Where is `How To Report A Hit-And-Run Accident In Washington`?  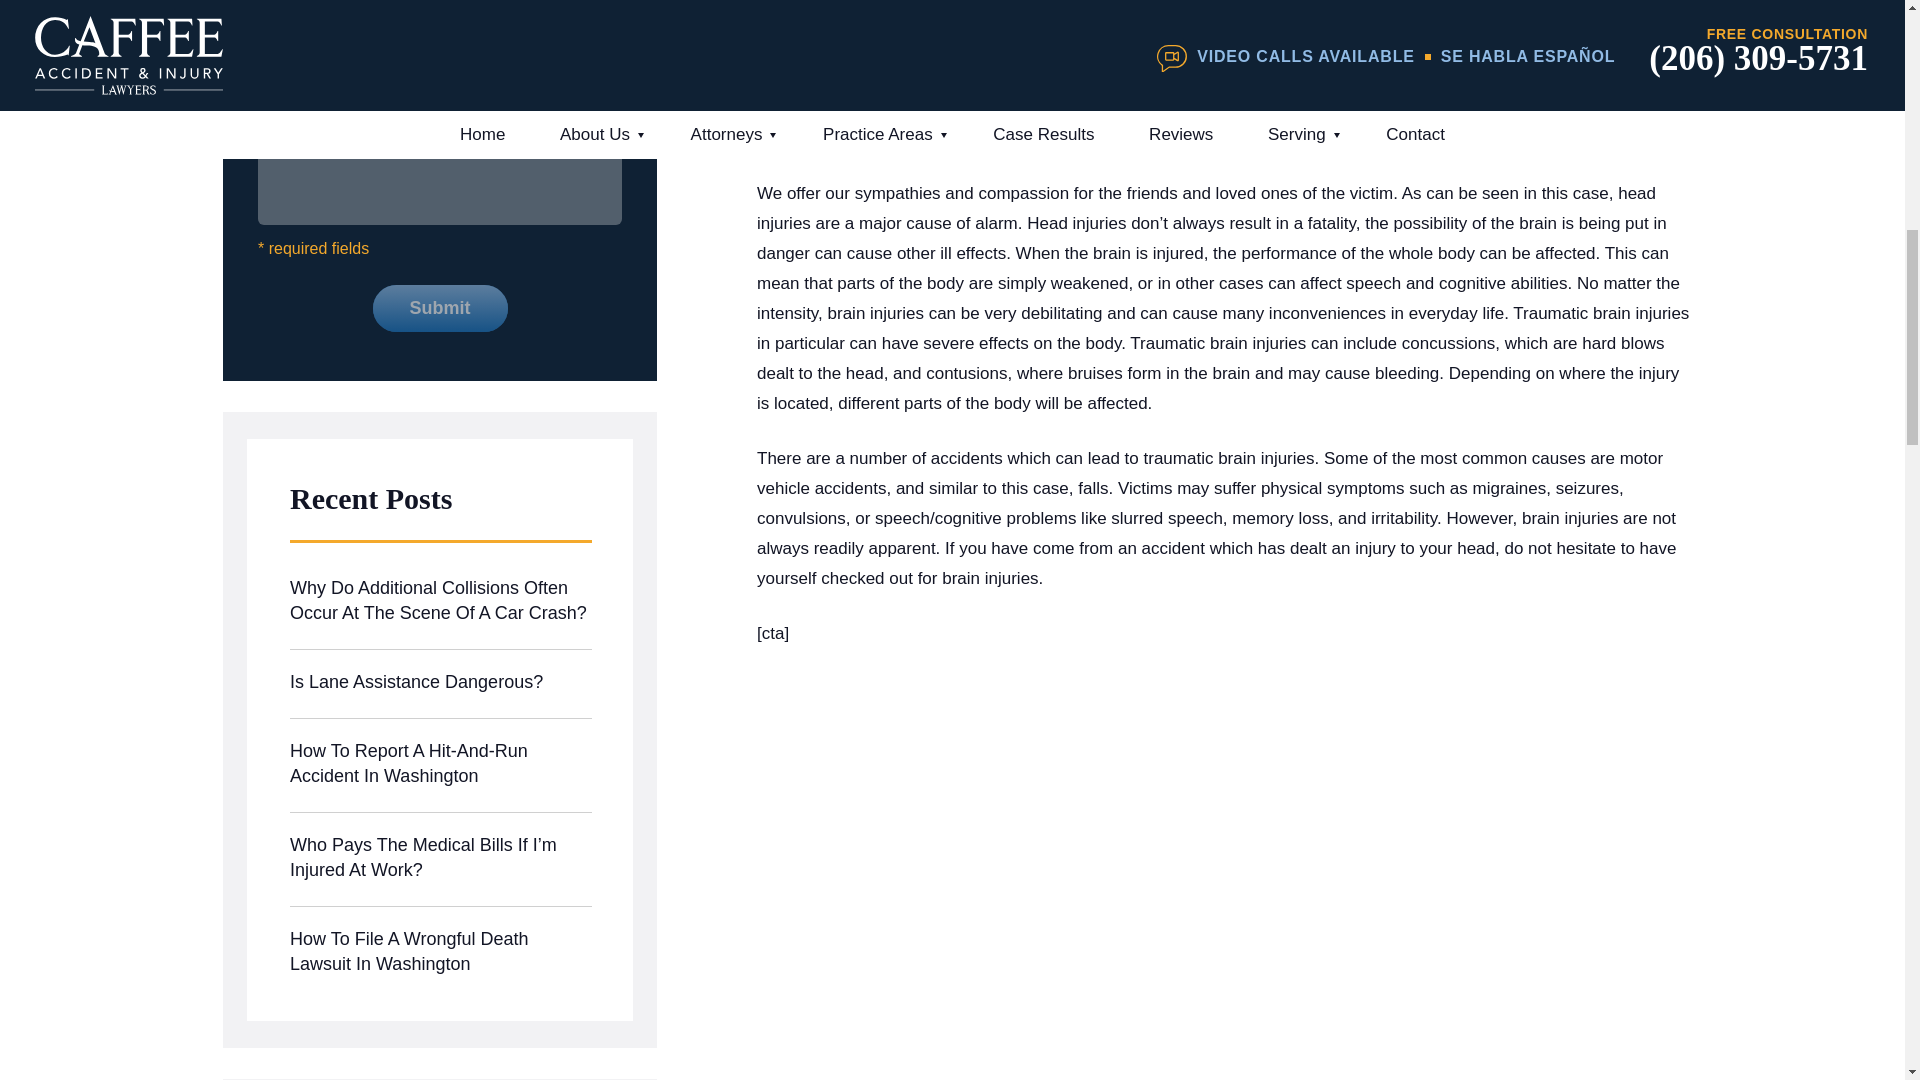
How To Report A Hit-And-Run Accident In Washington is located at coordinates (440, 766).